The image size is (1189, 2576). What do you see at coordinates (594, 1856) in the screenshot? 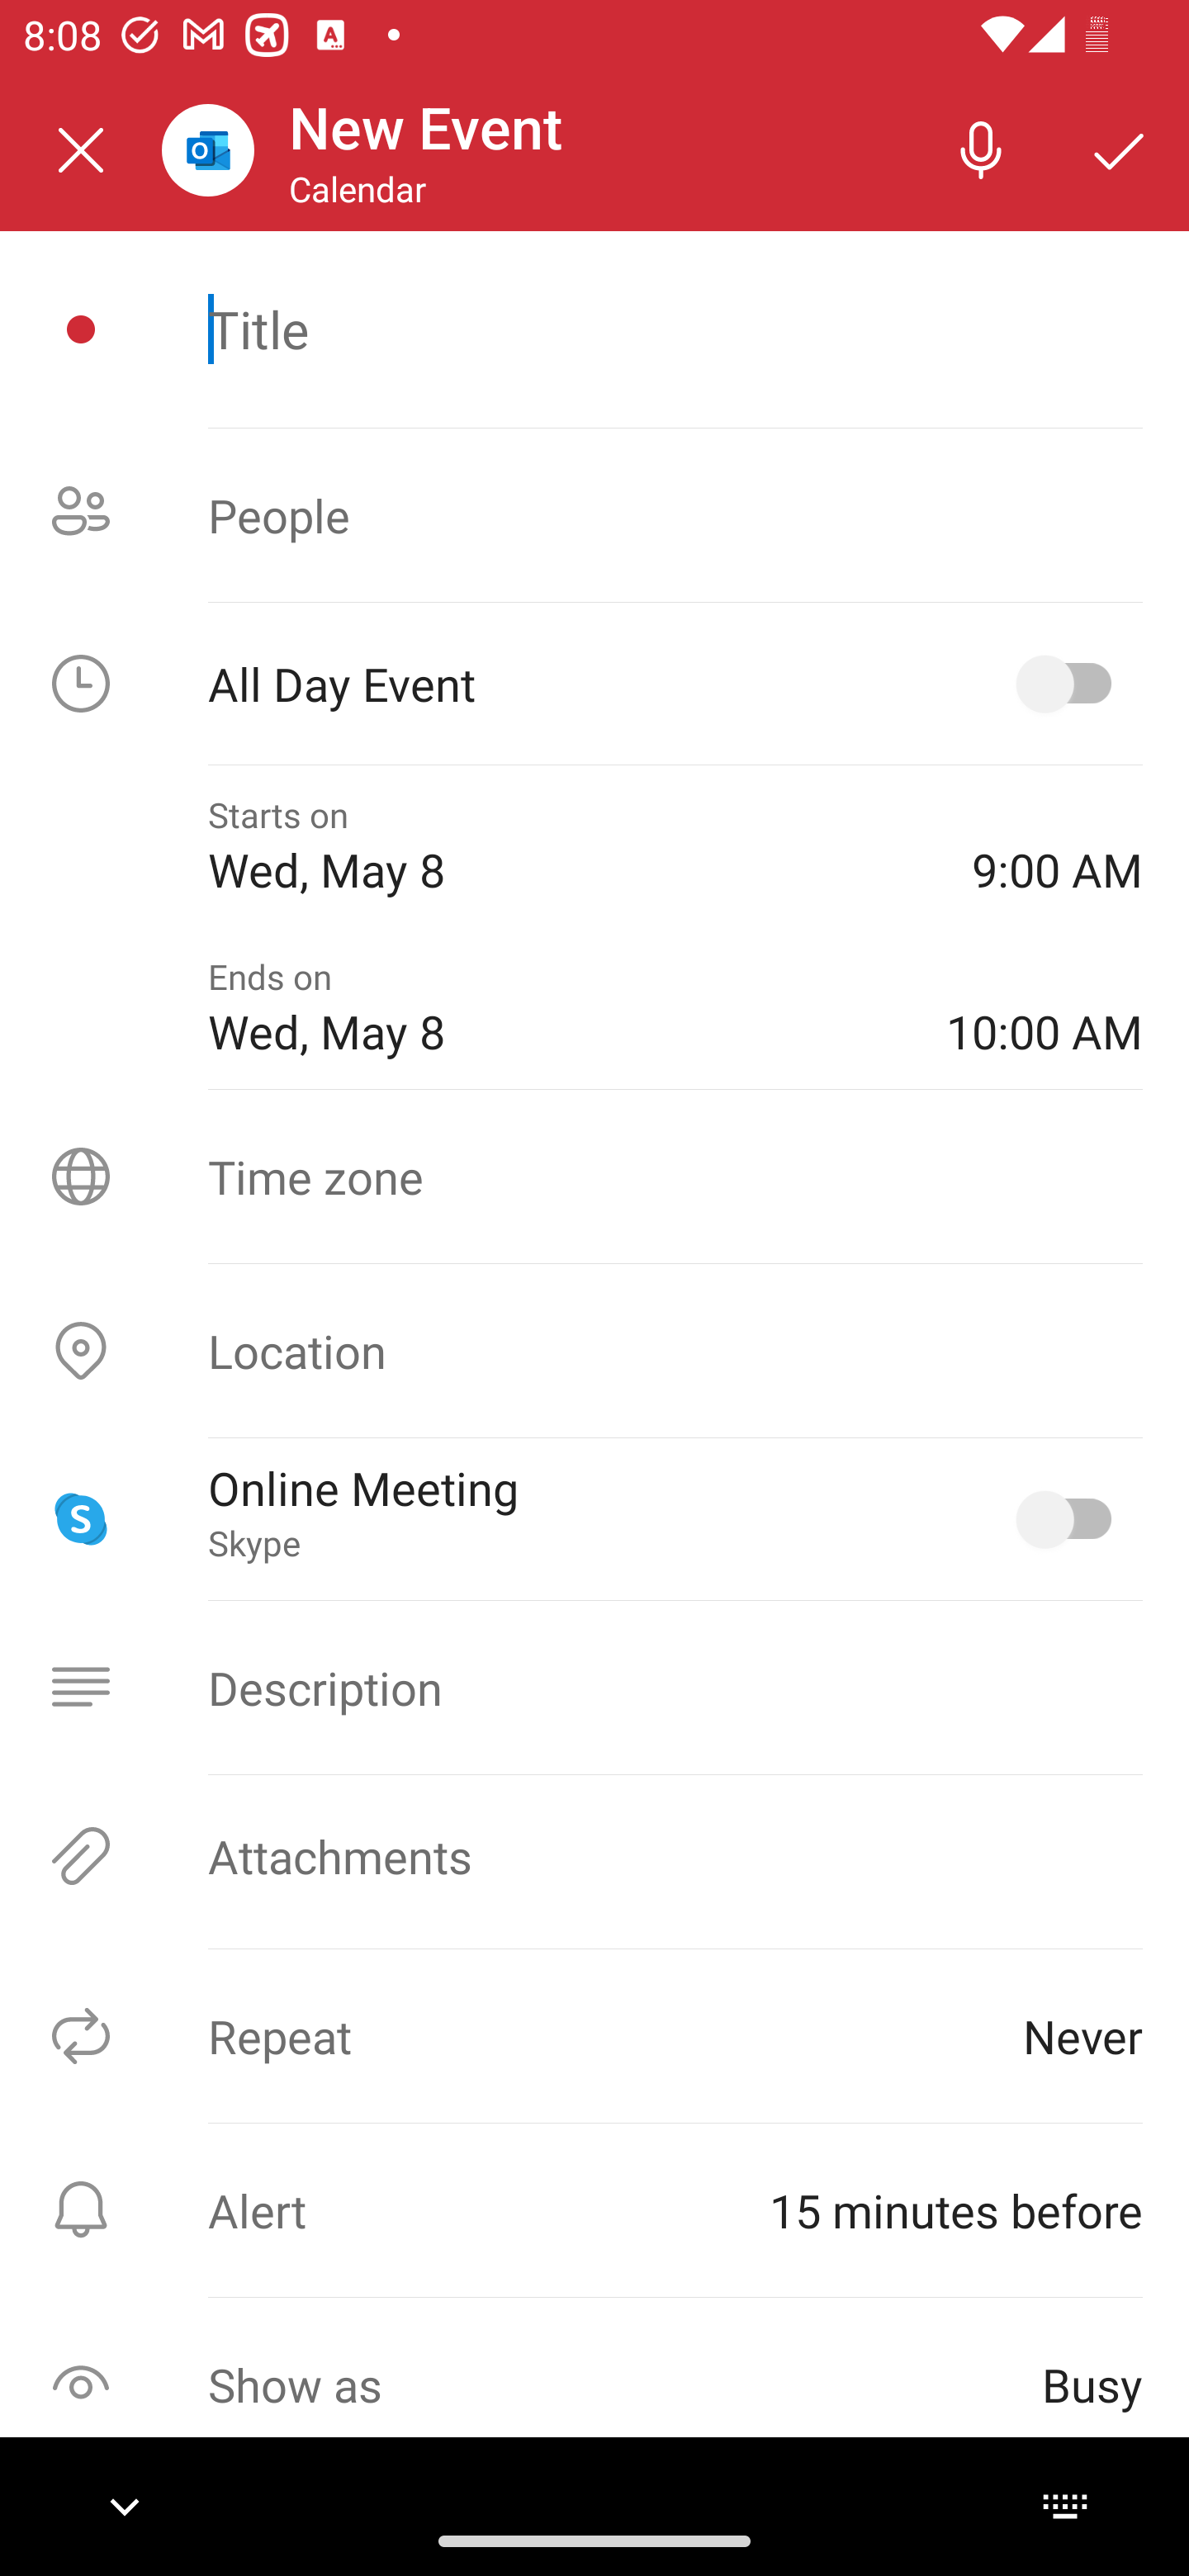
I see `Attachments` at bounding box center [594, 1856].